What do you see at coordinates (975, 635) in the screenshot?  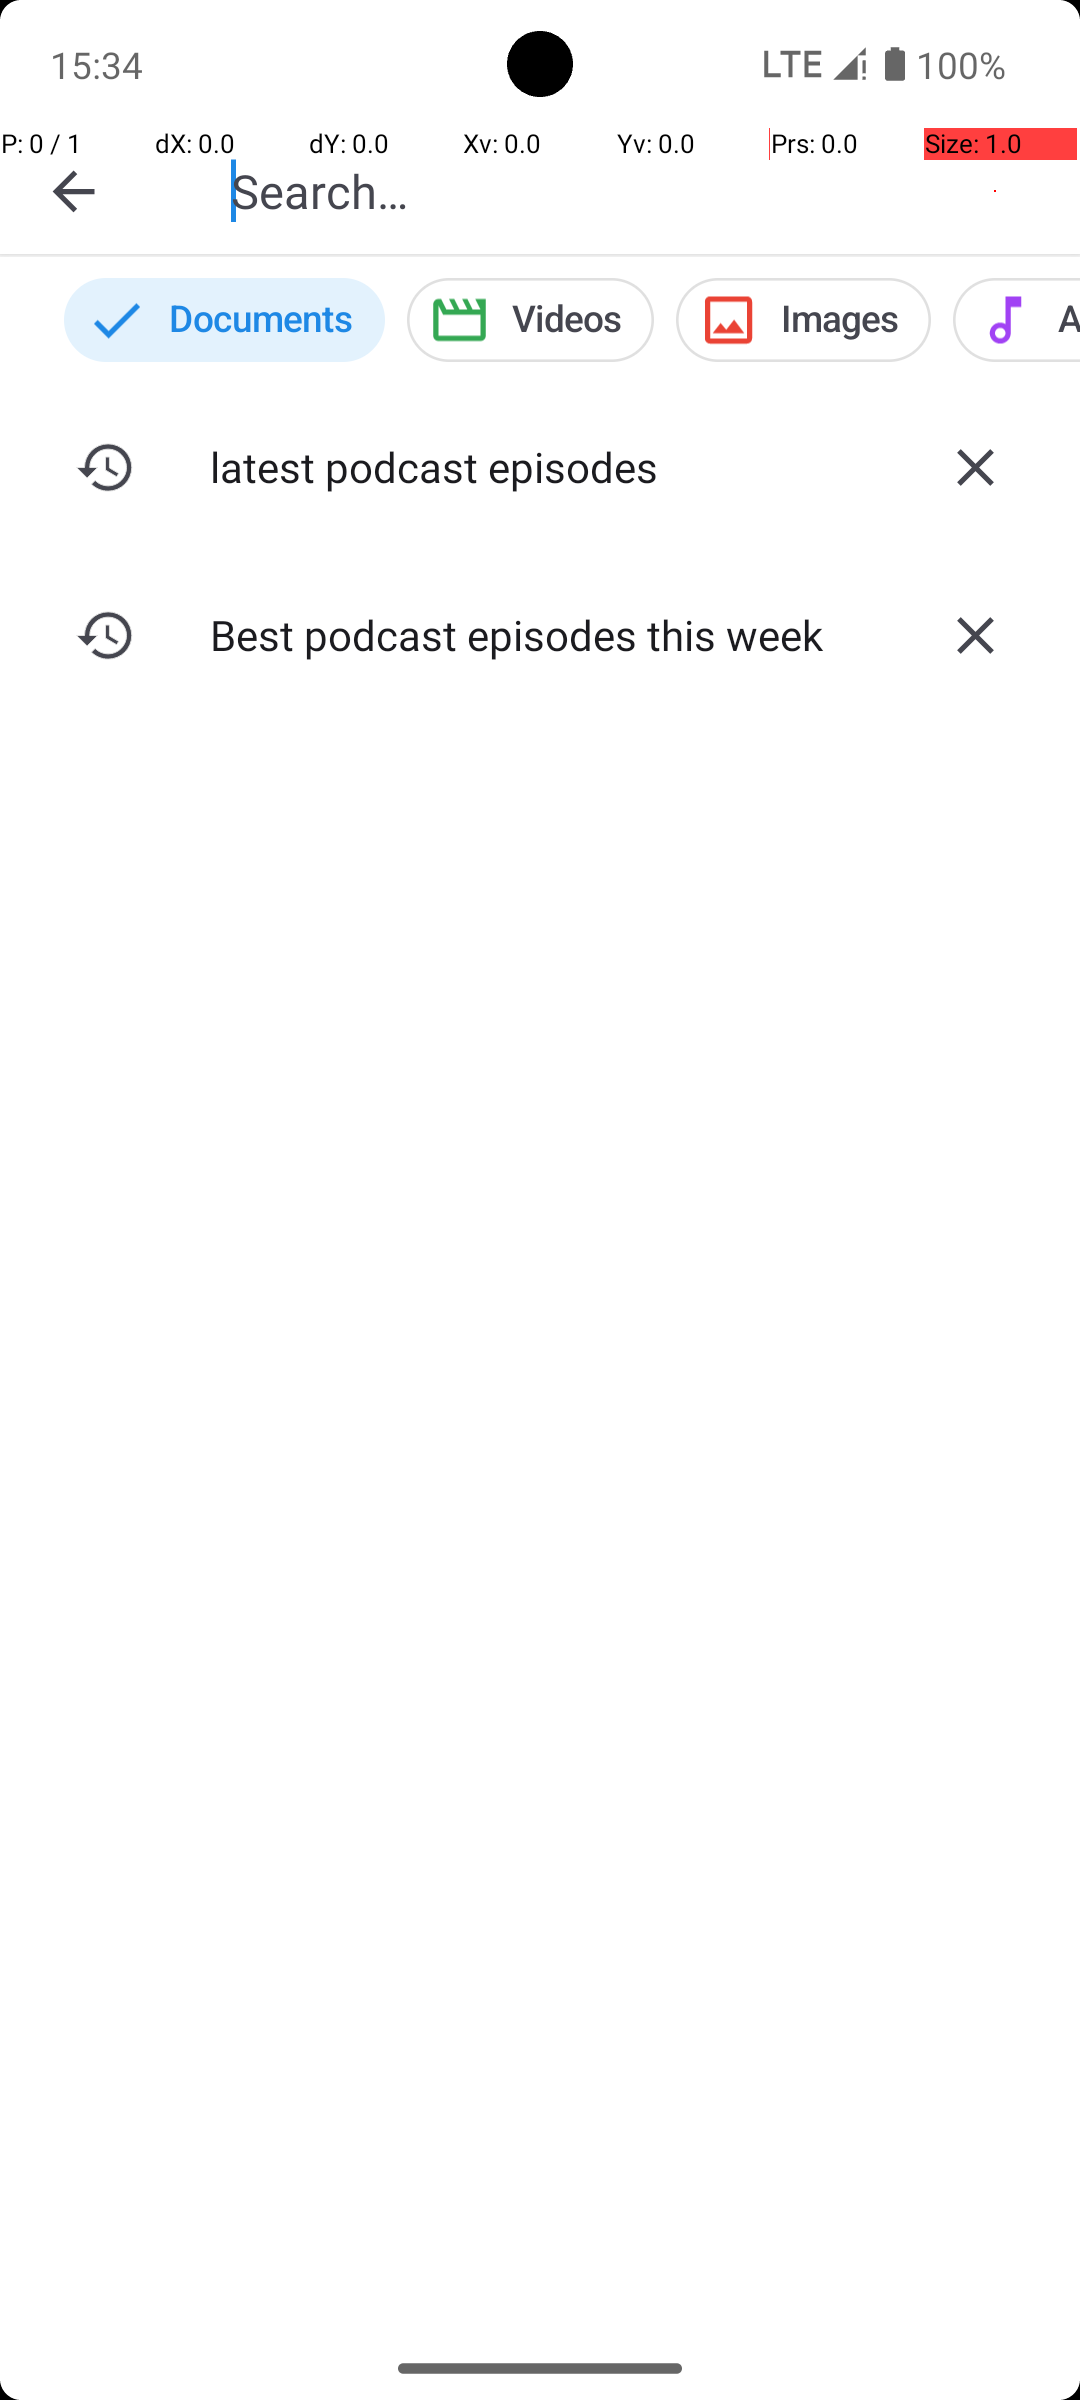 I see `Delete search history Best podcast episodes this week` at bounding box center [975, 635].